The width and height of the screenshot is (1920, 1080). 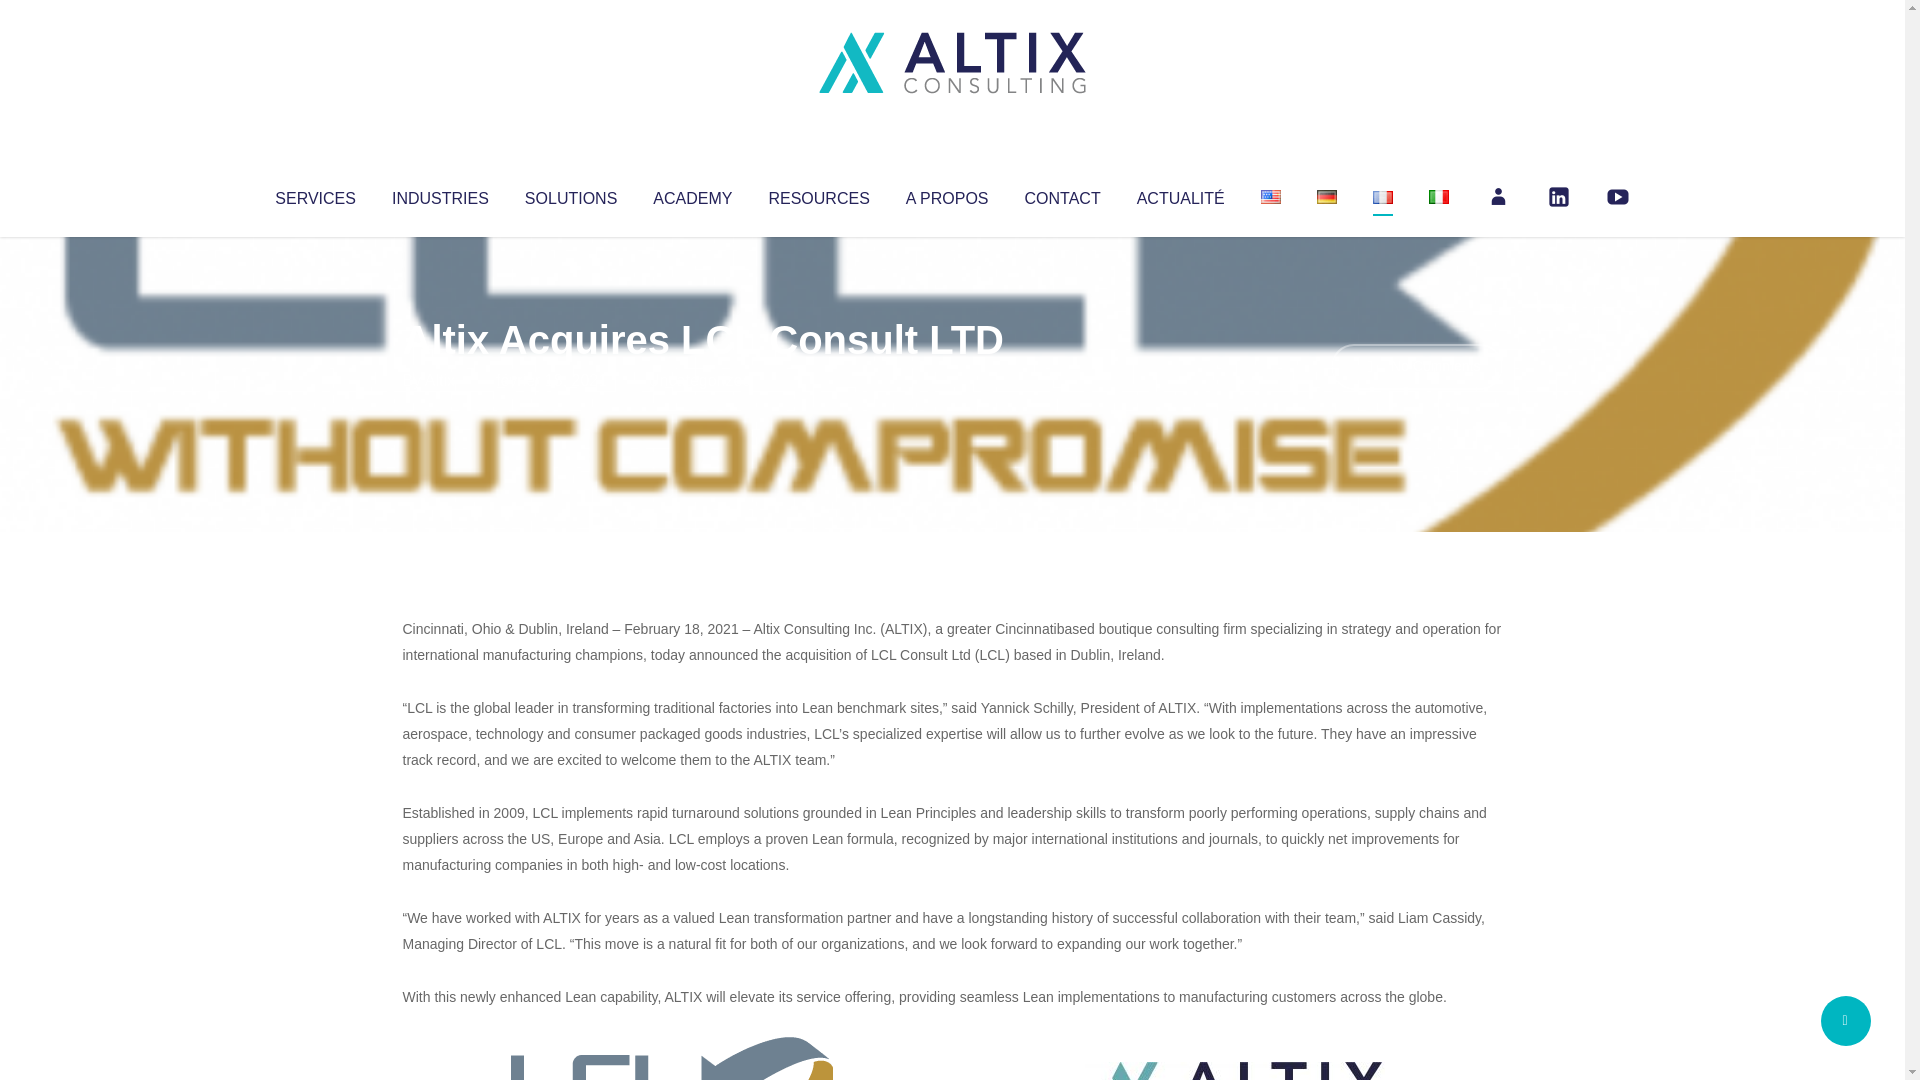 What do you see at coordinates (440, 380) in the screenshot?
I see `Articles par Altix` at bounding box center [440, 380].